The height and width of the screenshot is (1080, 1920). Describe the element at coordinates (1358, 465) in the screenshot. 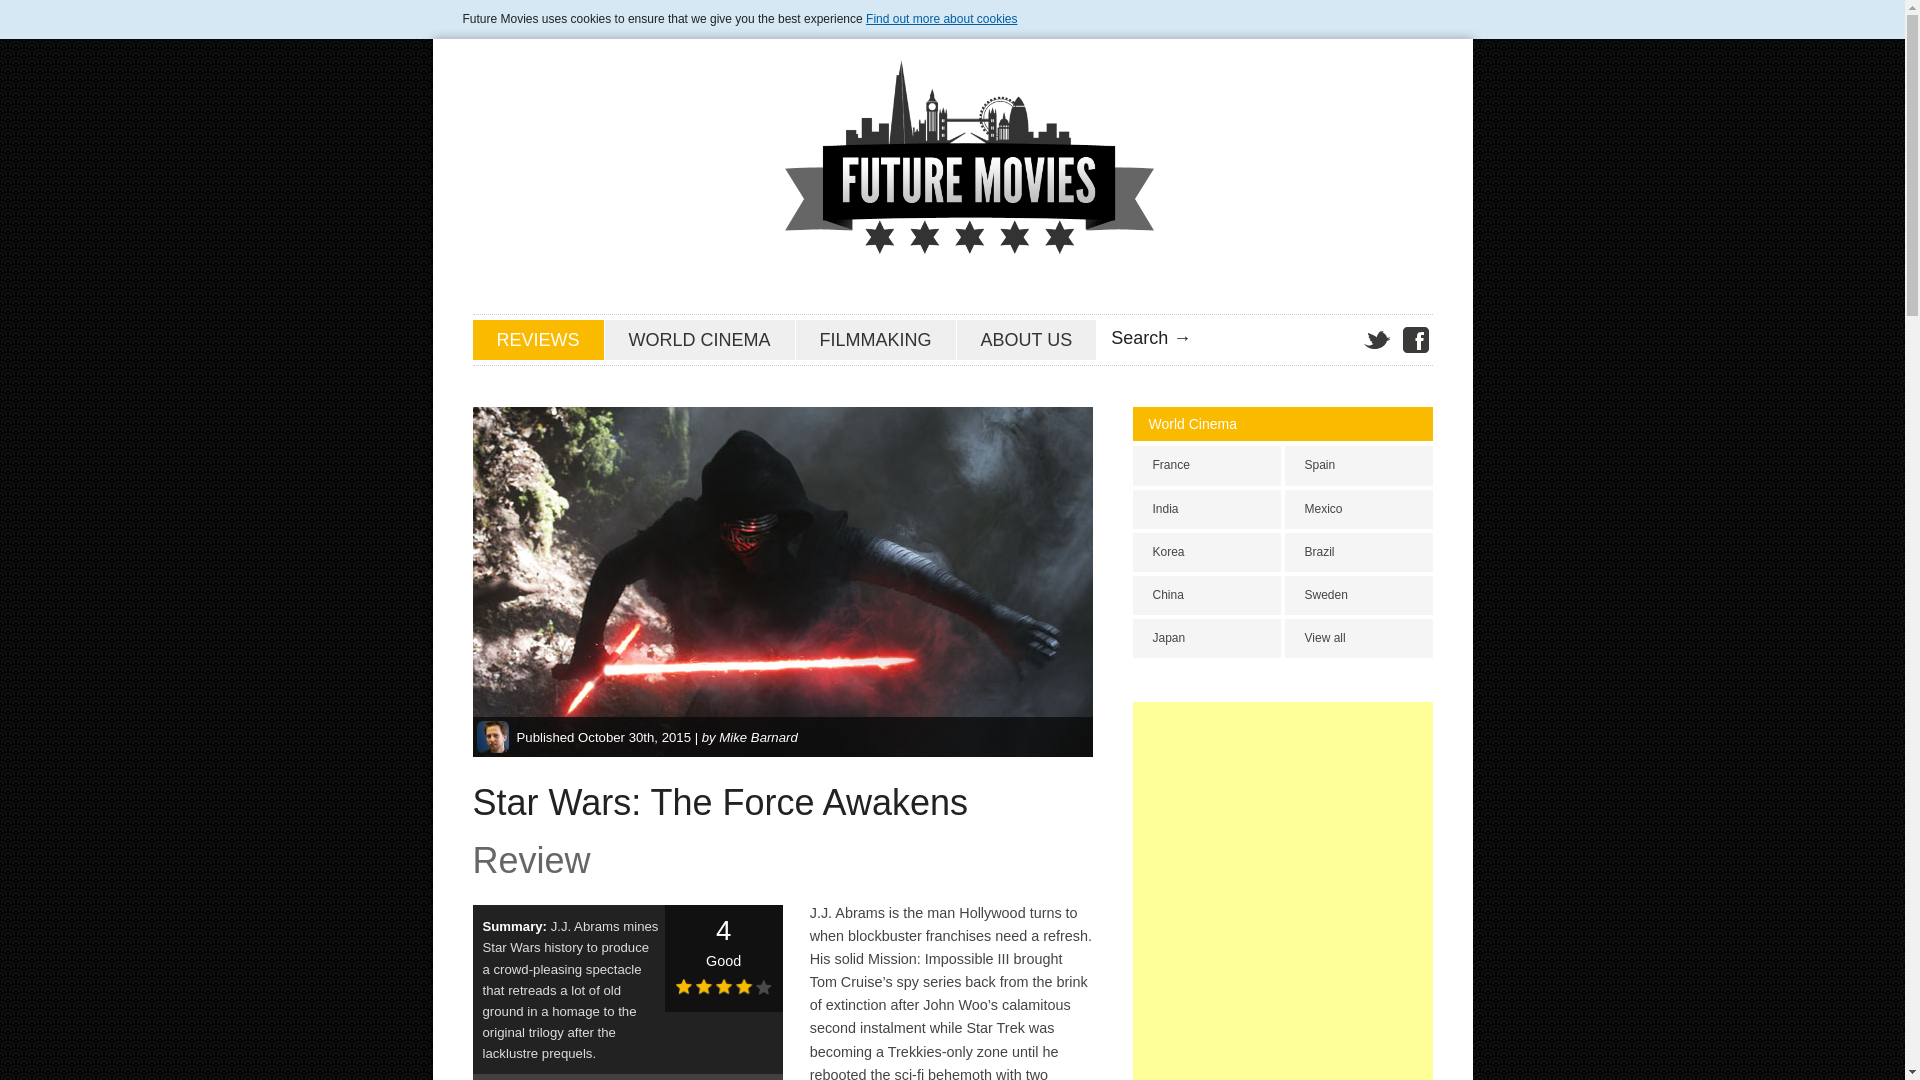

I see `Spain` at that location.